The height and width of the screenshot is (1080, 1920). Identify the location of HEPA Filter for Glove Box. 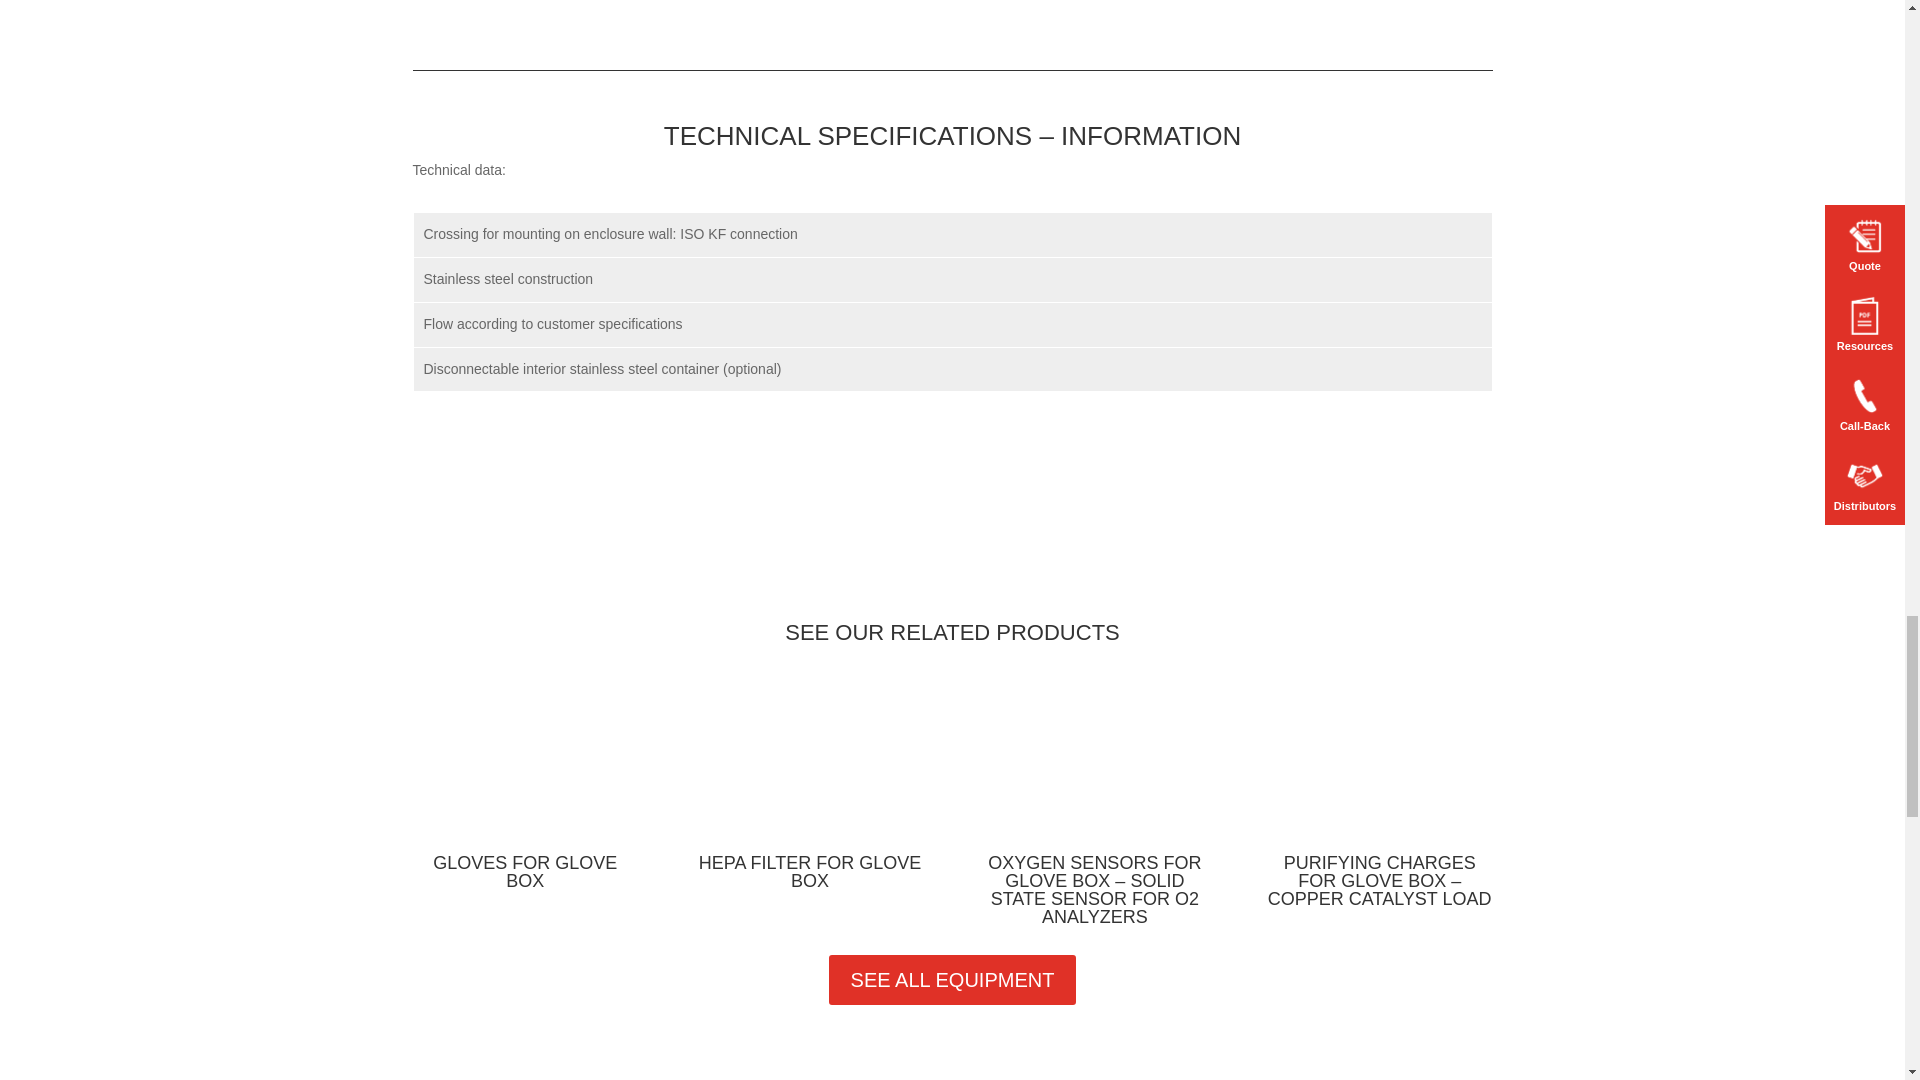
(810, 872).